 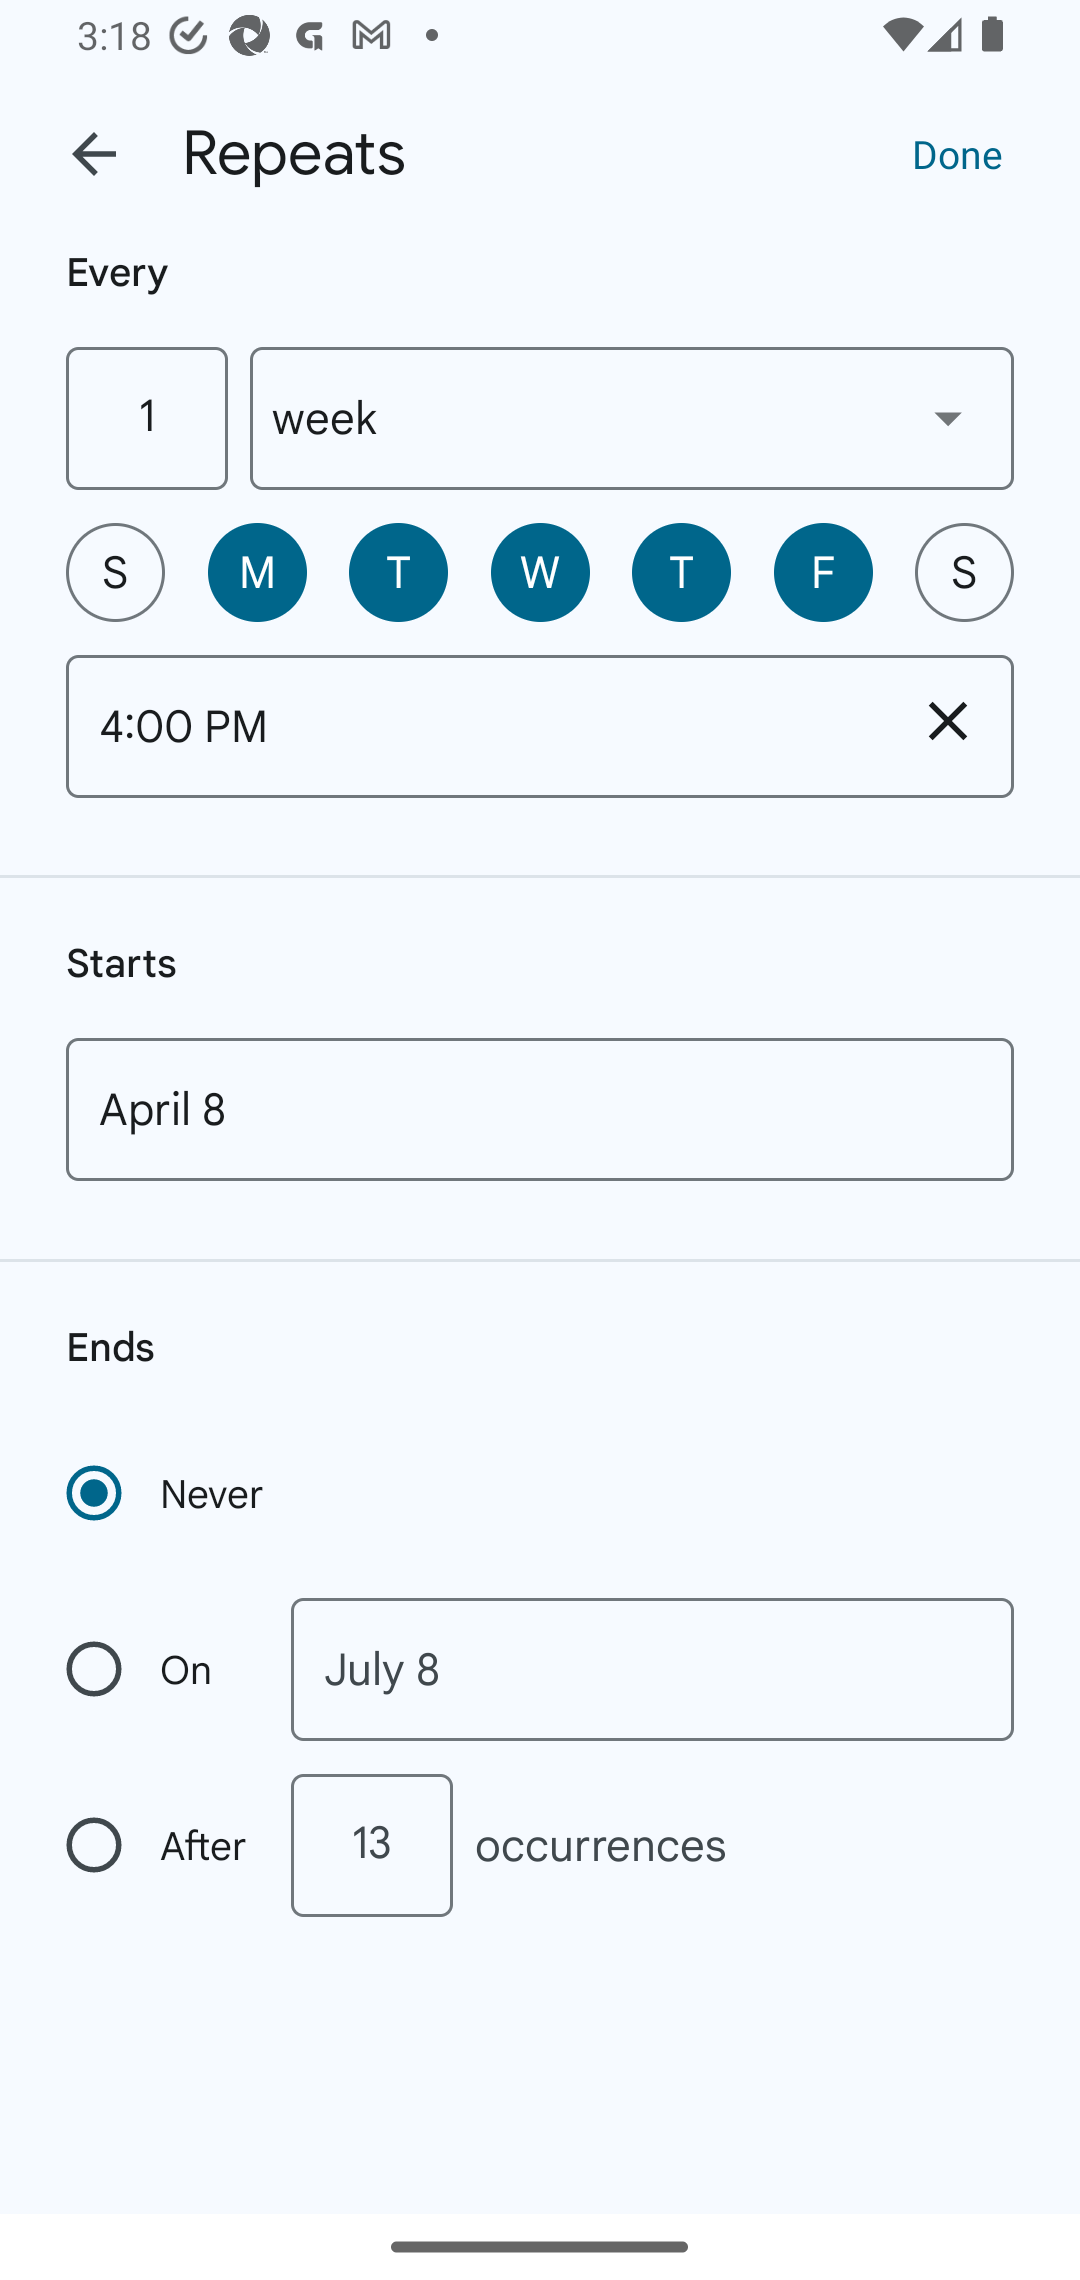 What do you see at coordinates (540, 572) in the screenshot?
I see `W Wednesday, selected` at bounding box center [540, 572].